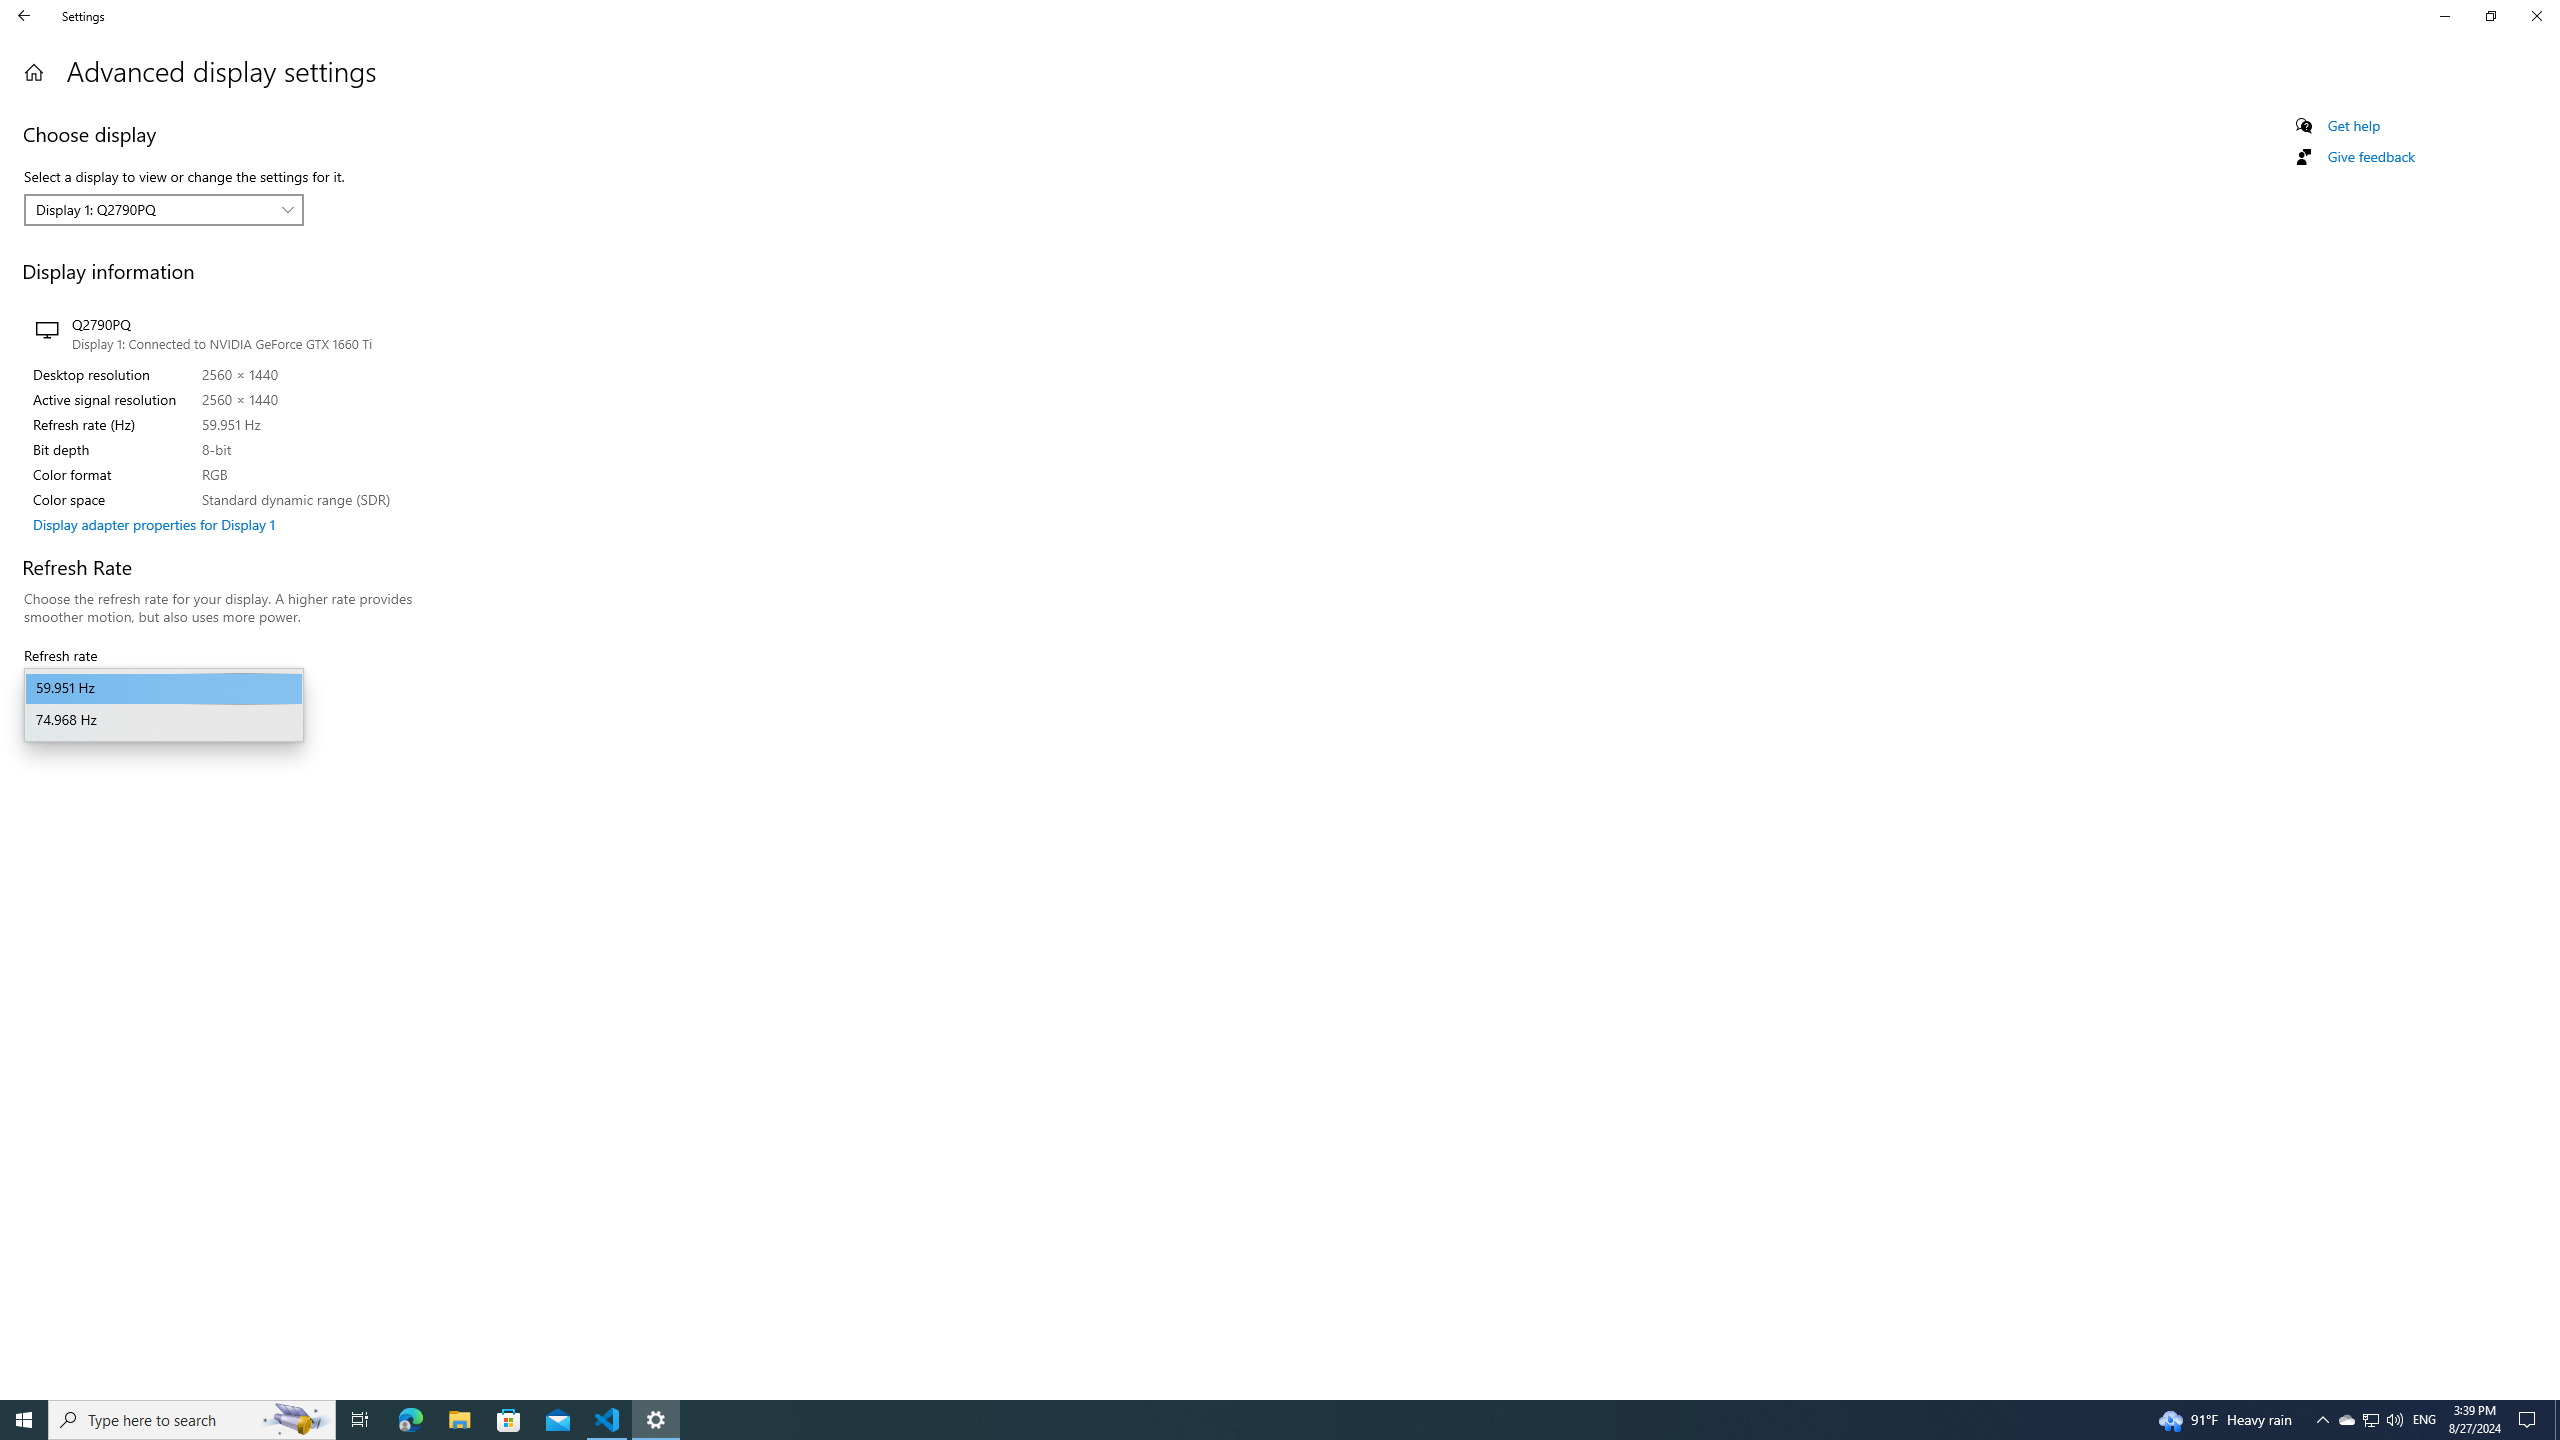  I want to click on Home, so click(34, 72).